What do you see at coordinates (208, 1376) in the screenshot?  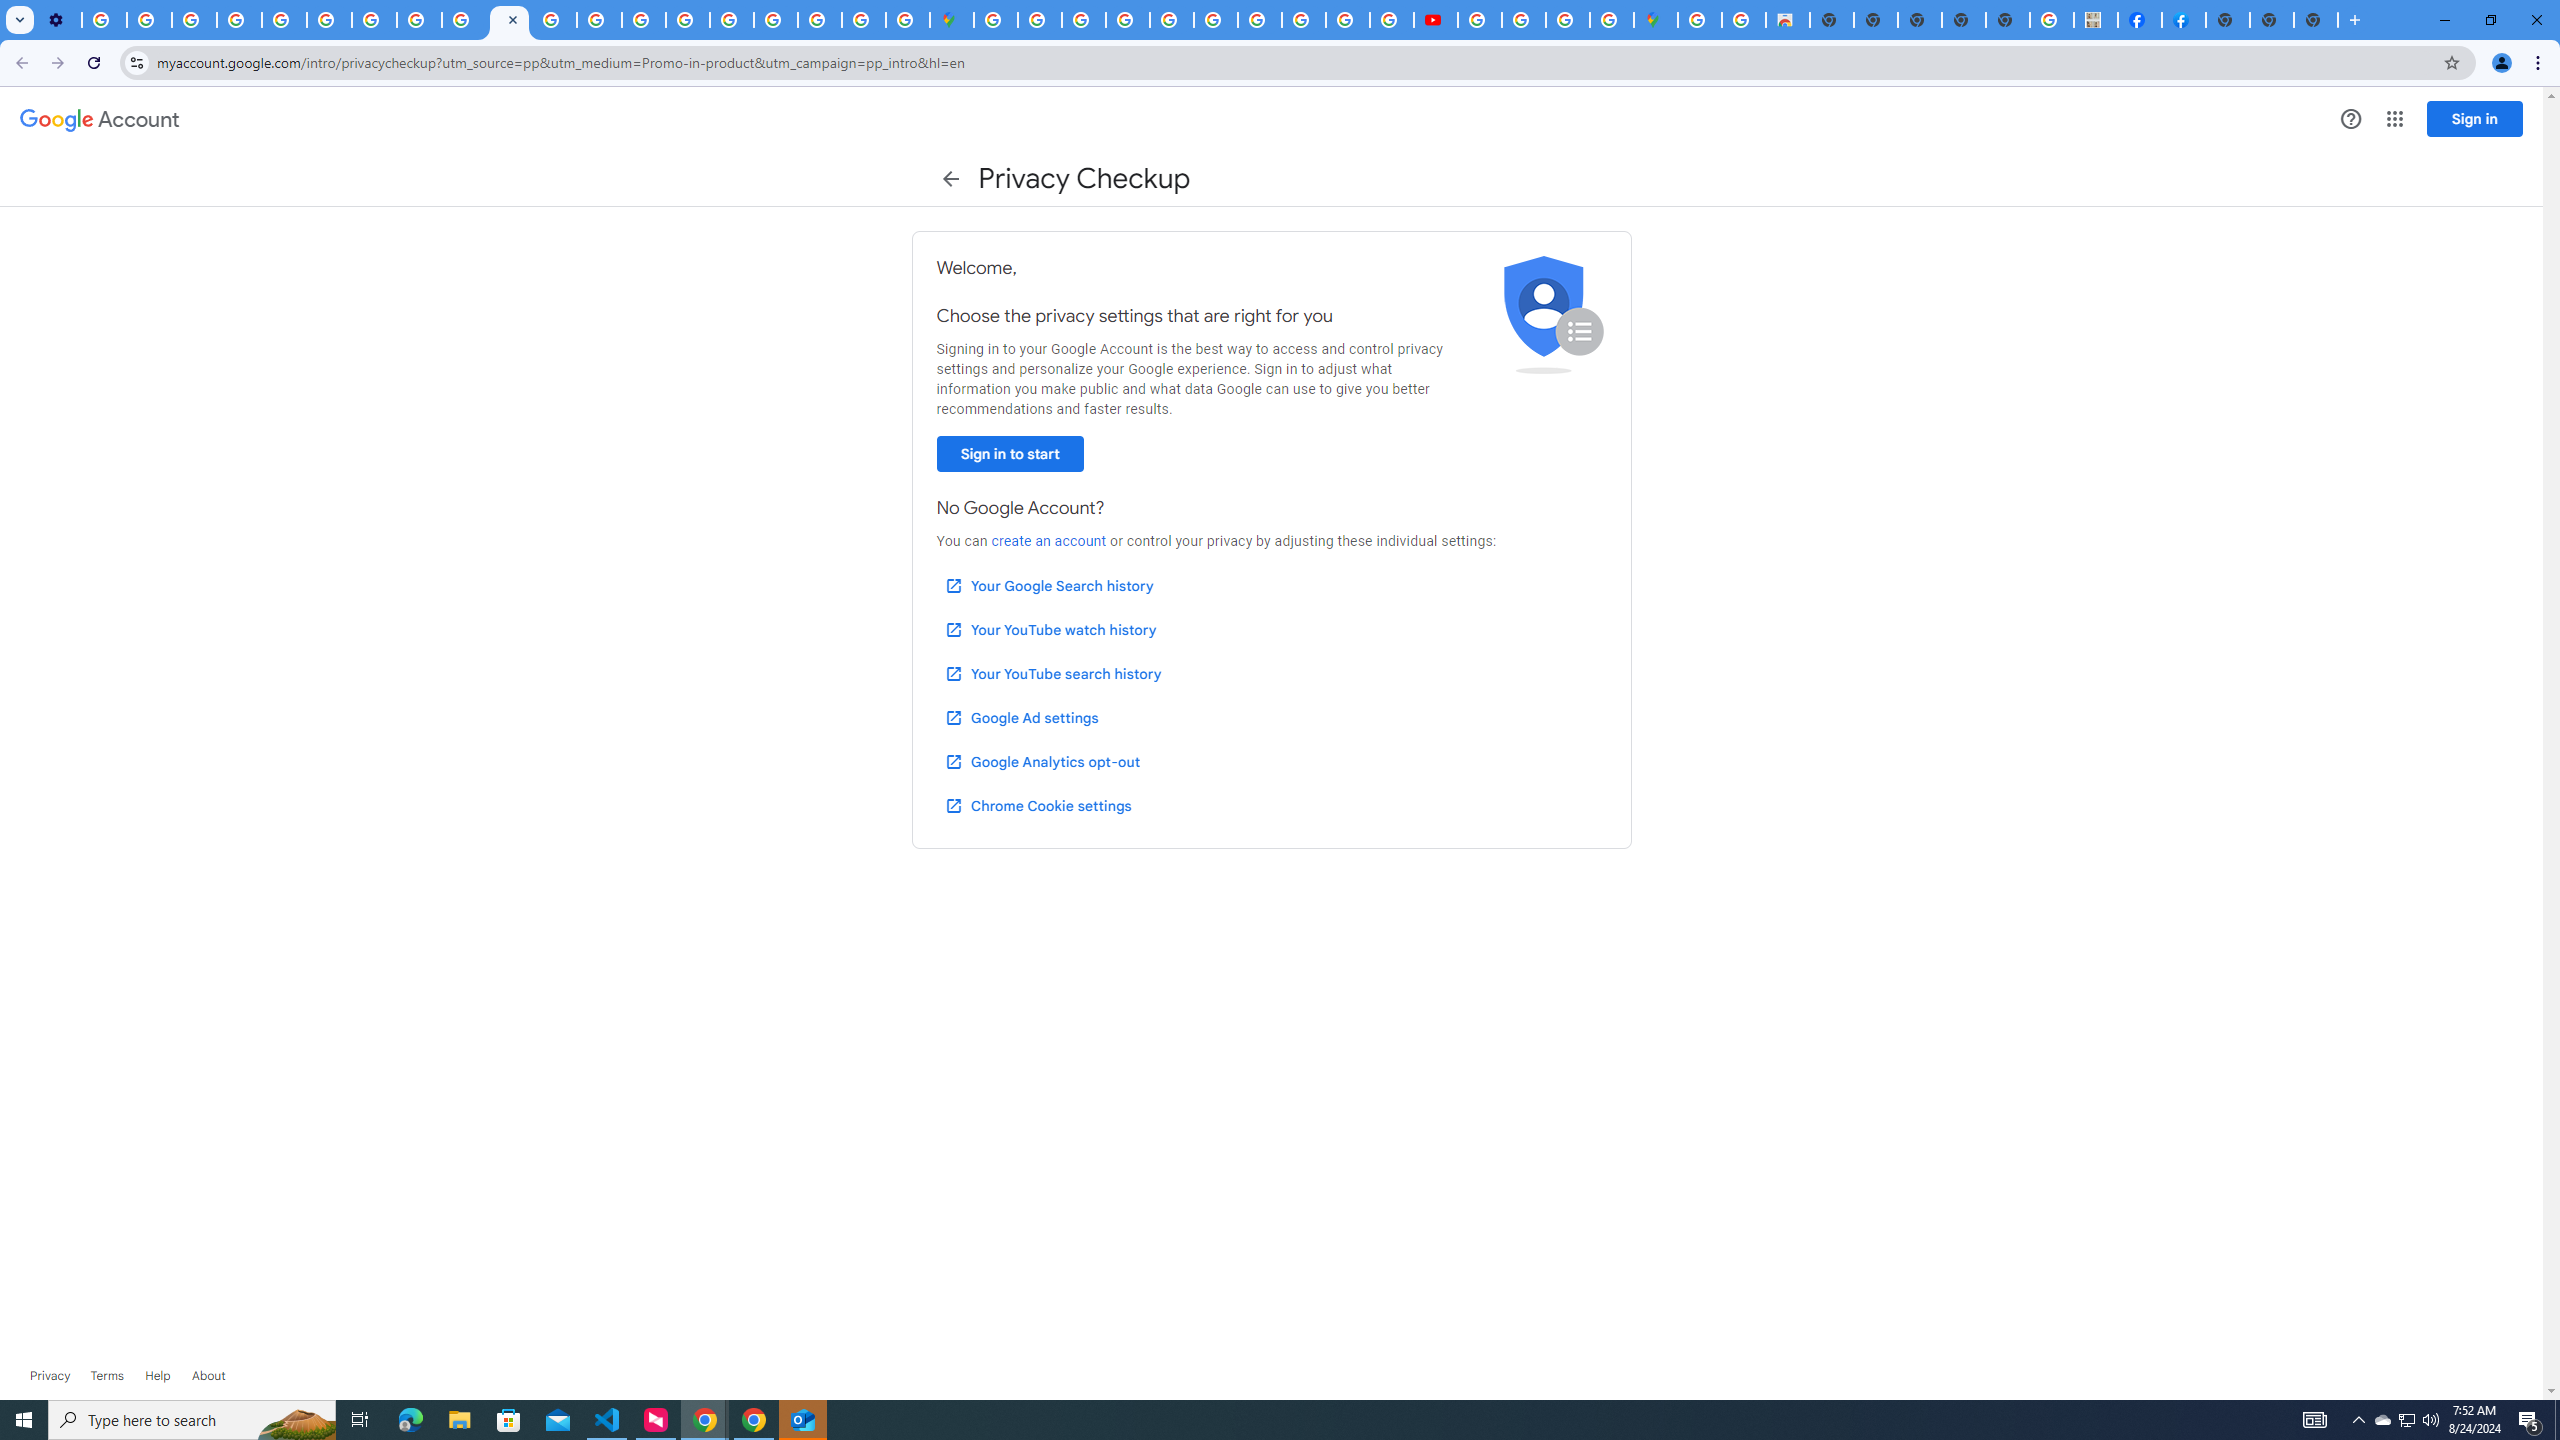 I see `Learn more about Google Account` at bounding box center [208, 1376].